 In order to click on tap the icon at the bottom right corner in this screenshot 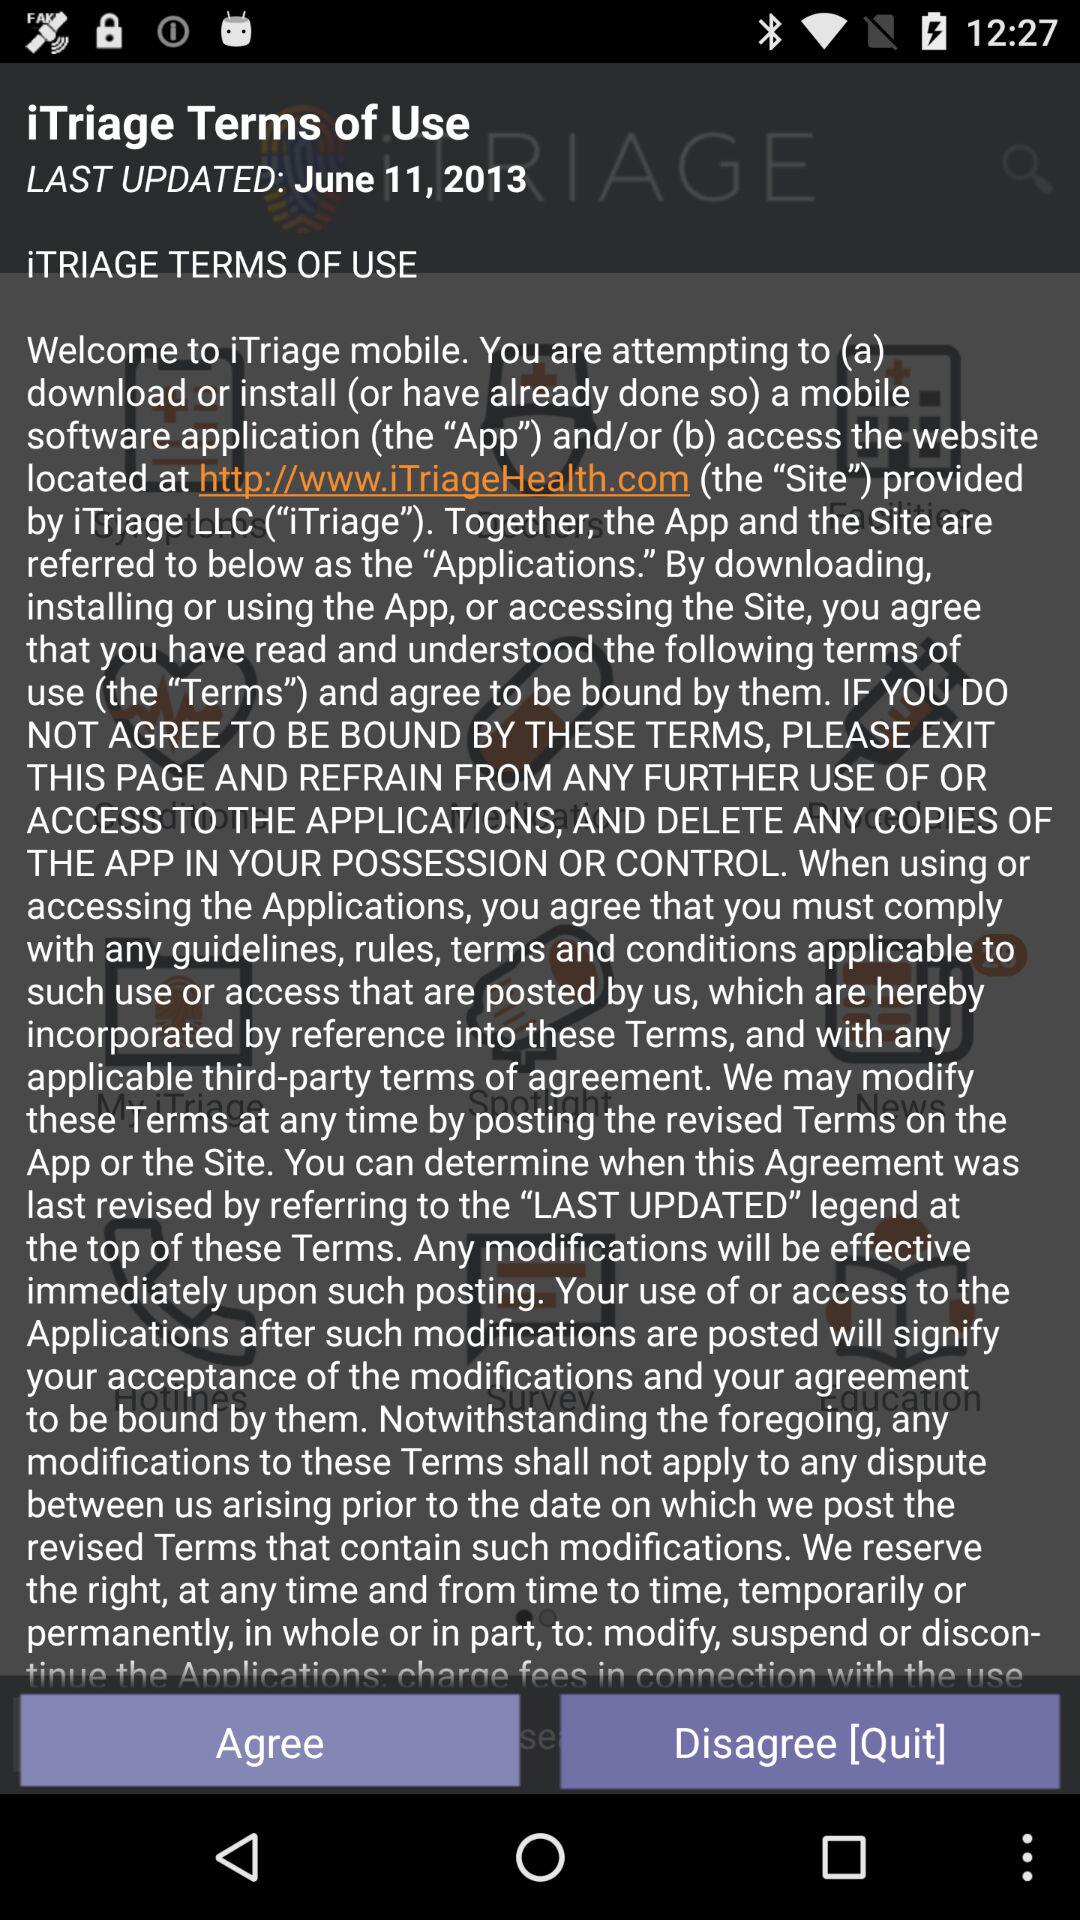, I will do `click(810, 1740)`.